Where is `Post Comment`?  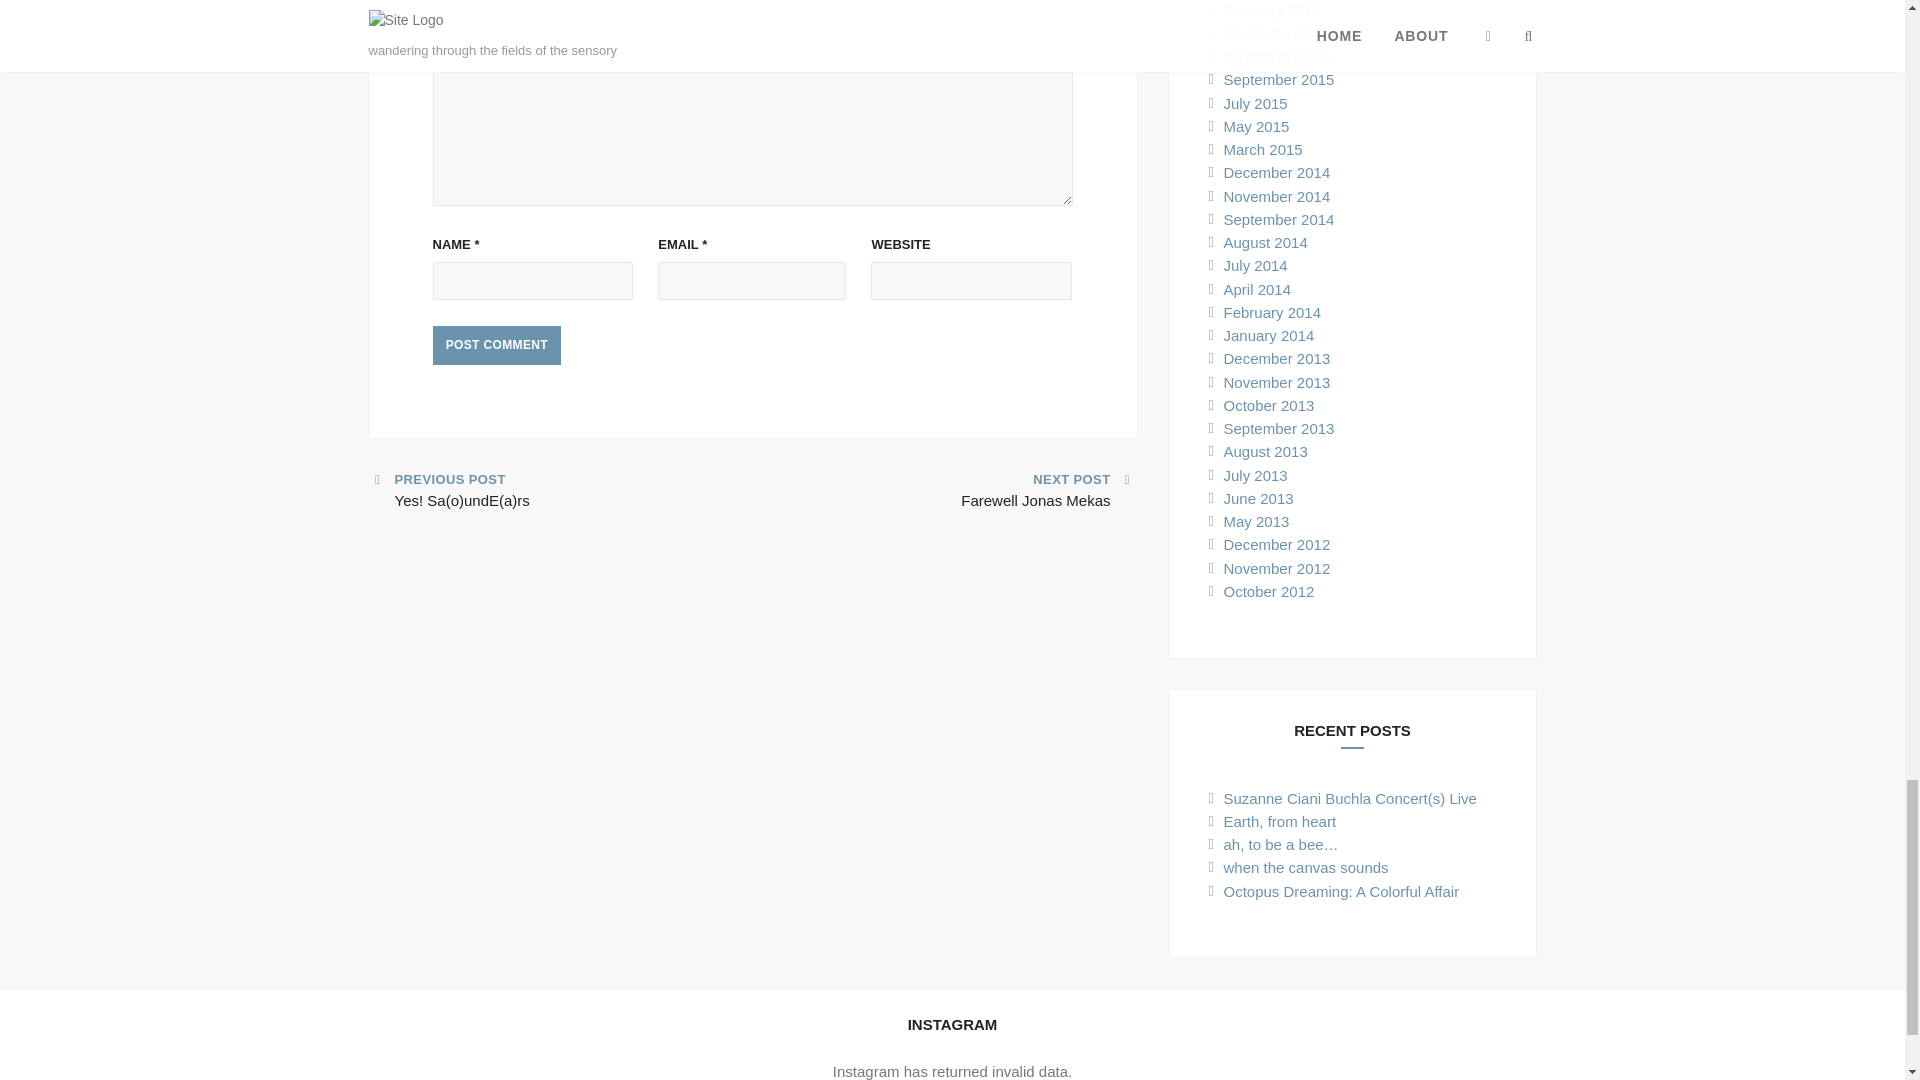
Post Comment is located at coordinates (496, 346).